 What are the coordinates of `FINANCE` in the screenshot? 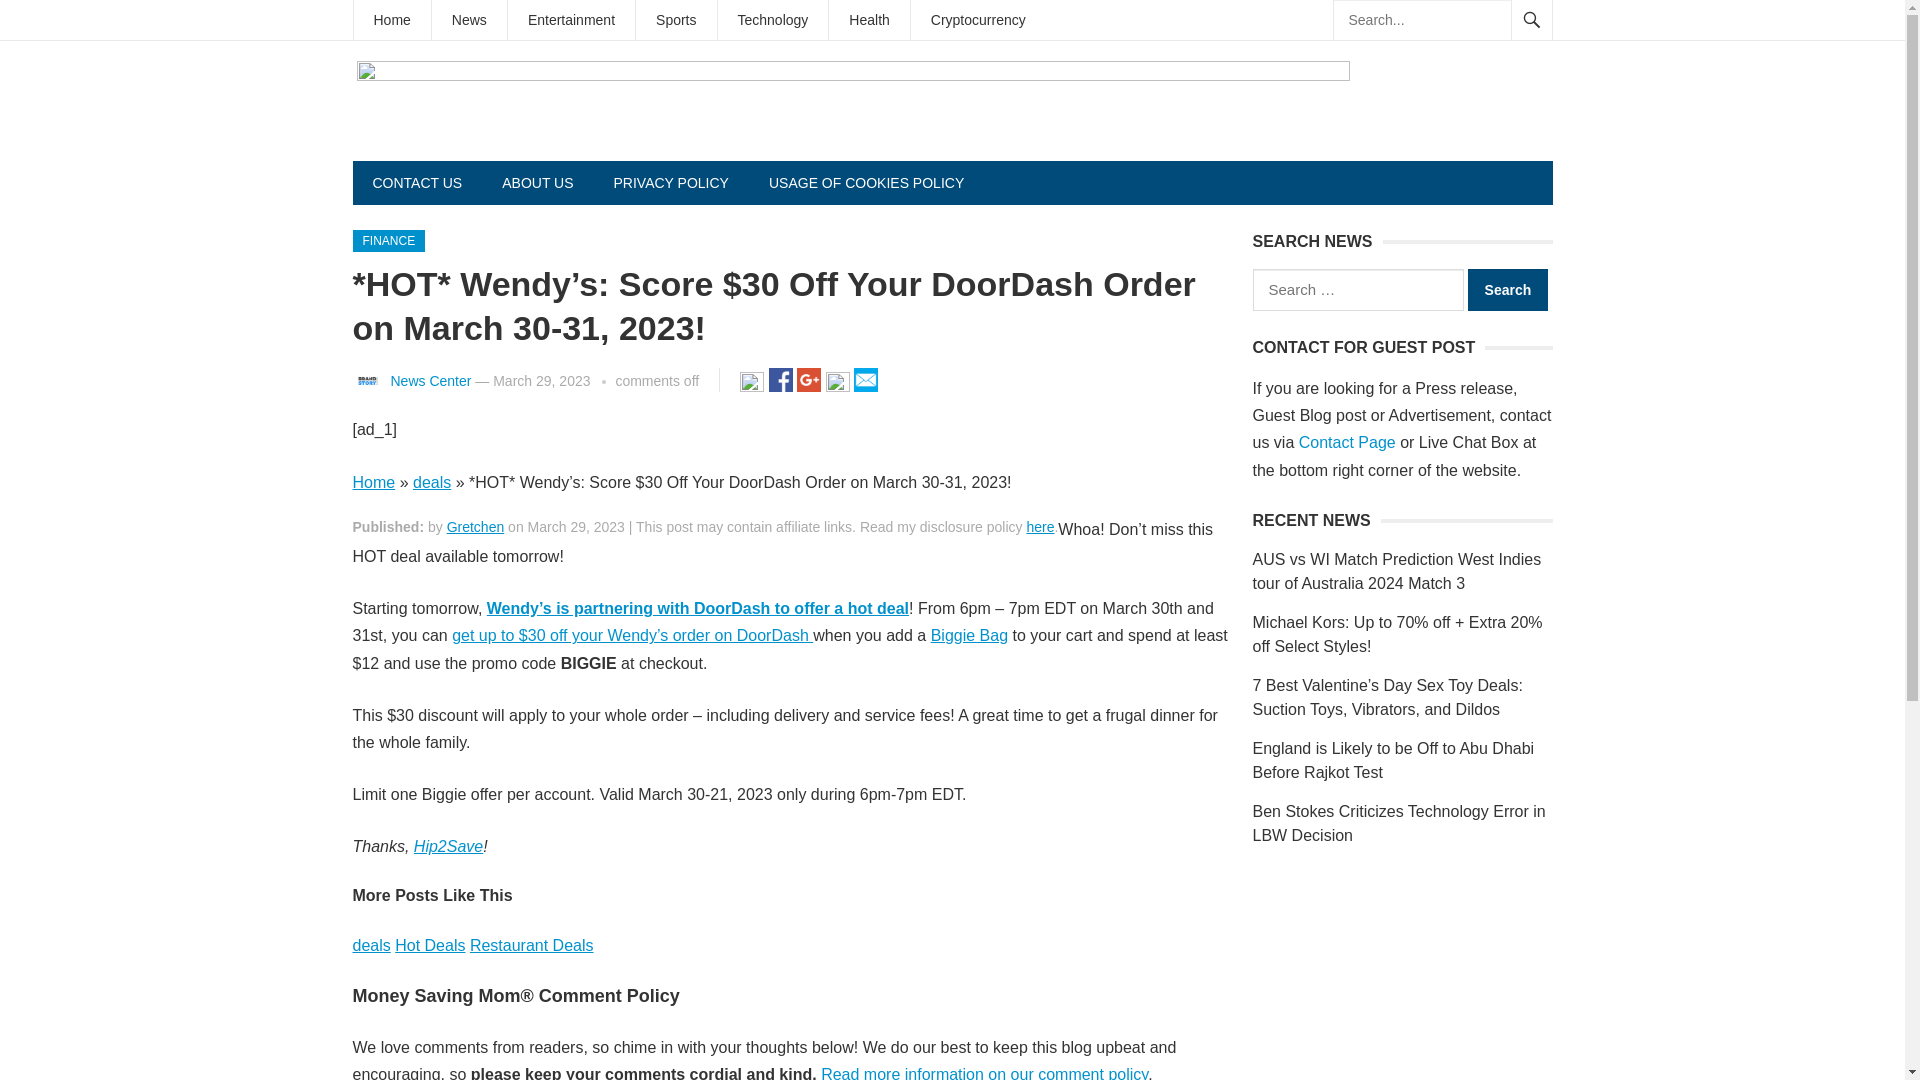 It's located at (388, 240).